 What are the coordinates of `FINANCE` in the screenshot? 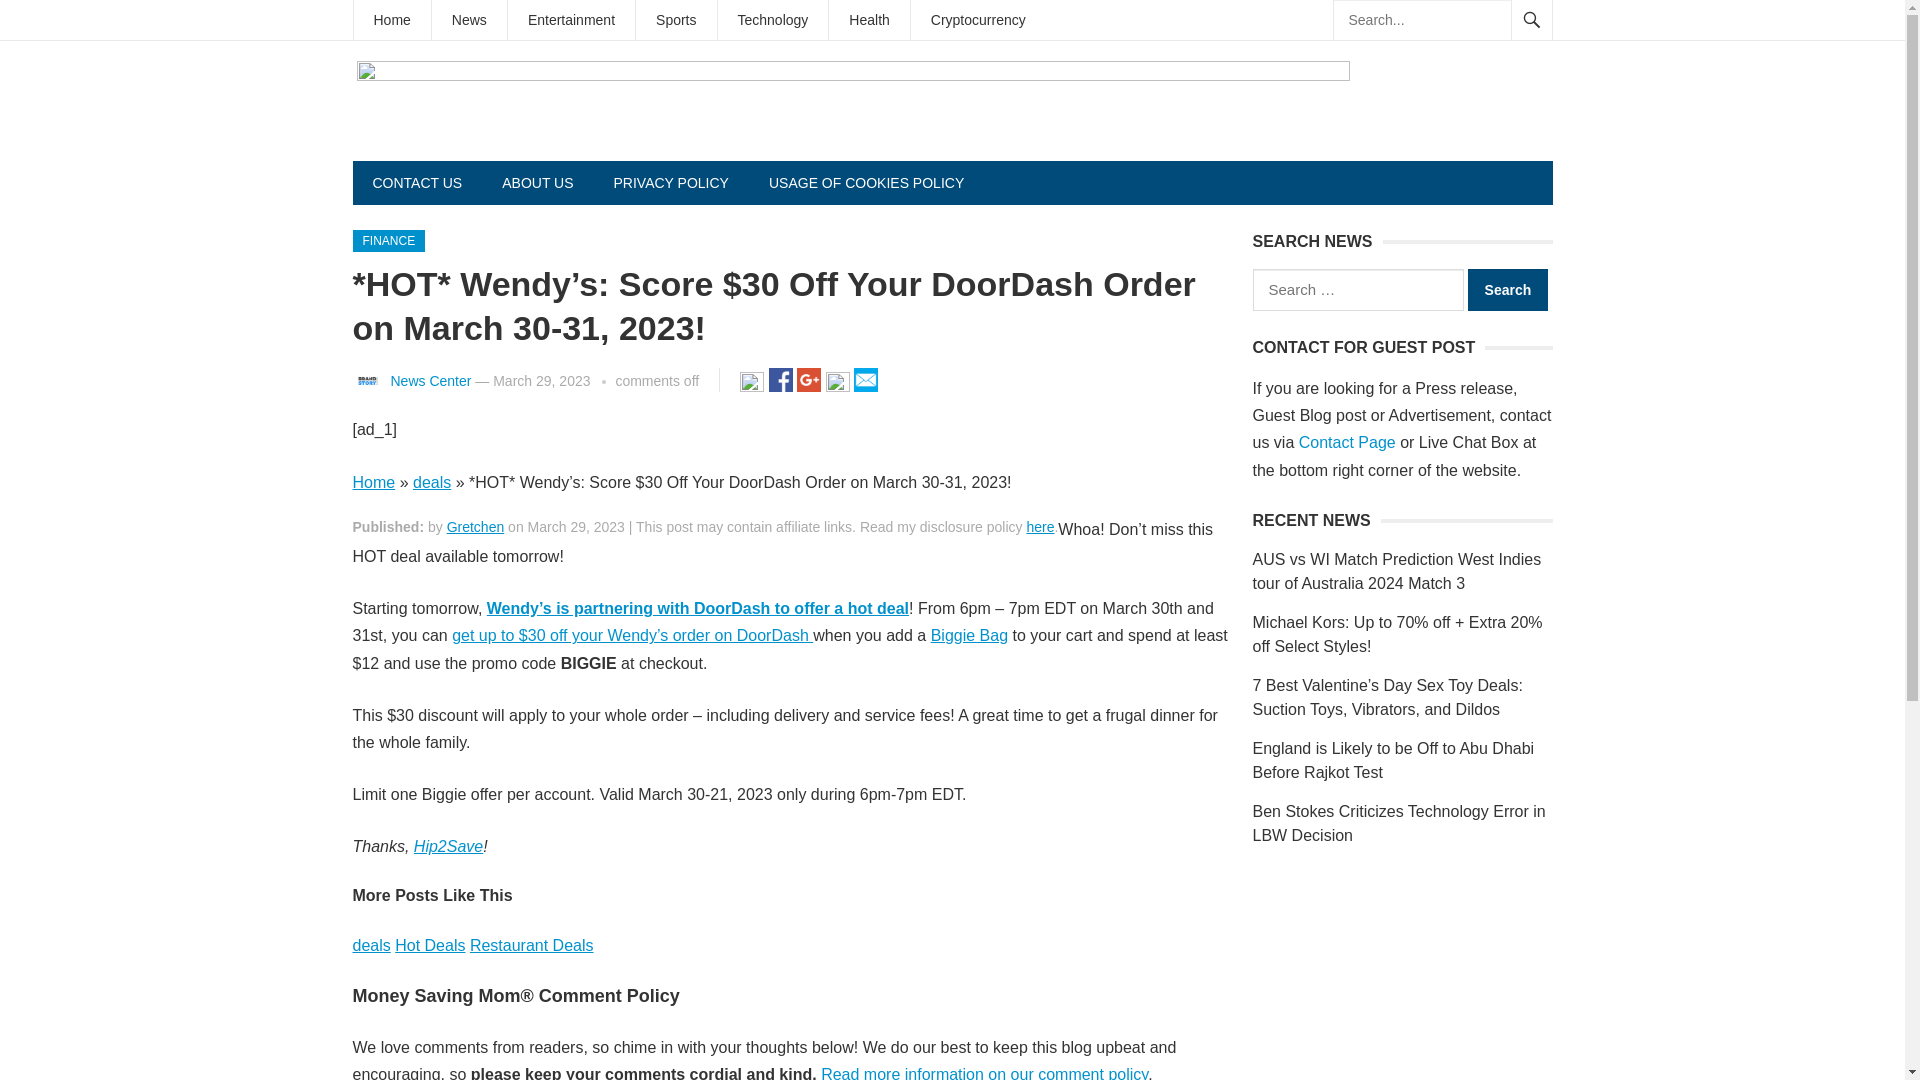 It's located at (388, 240).